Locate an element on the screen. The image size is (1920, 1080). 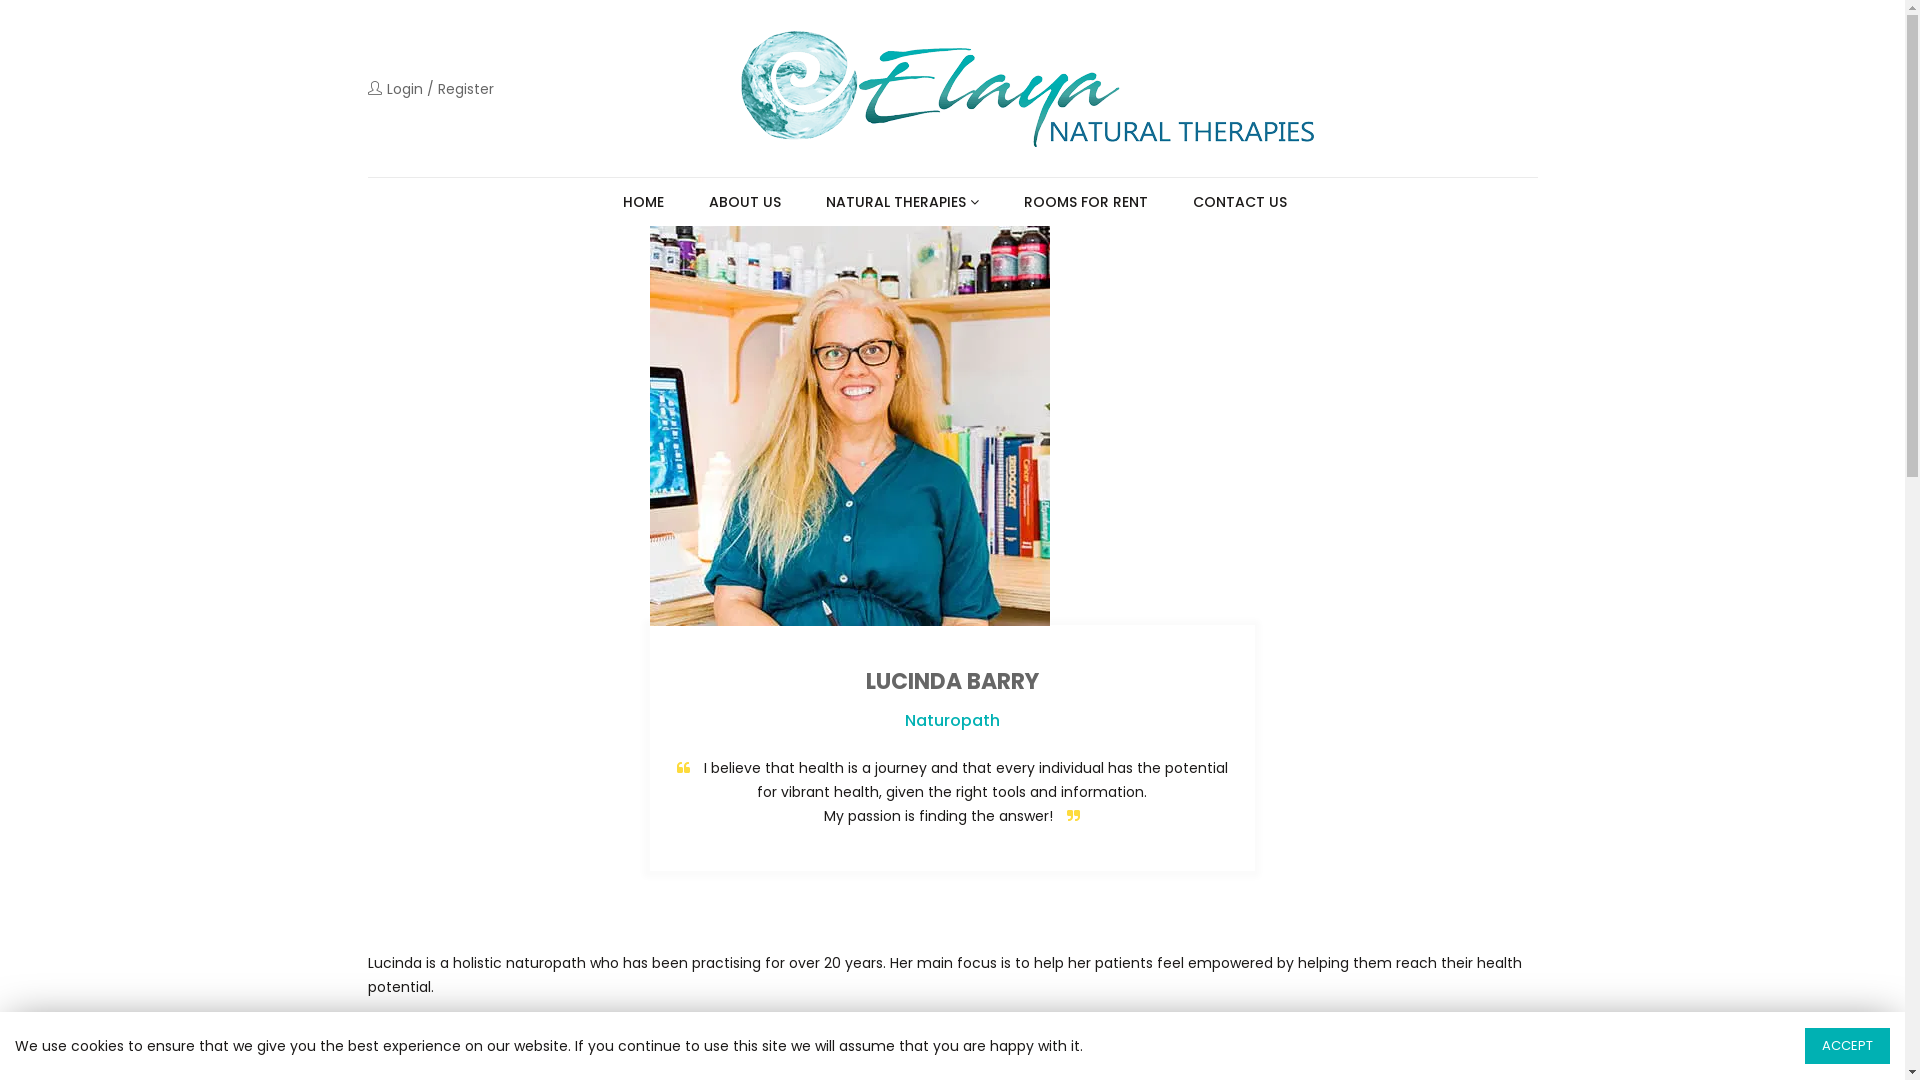
ABOUT US is located at coordinates (742, 202).